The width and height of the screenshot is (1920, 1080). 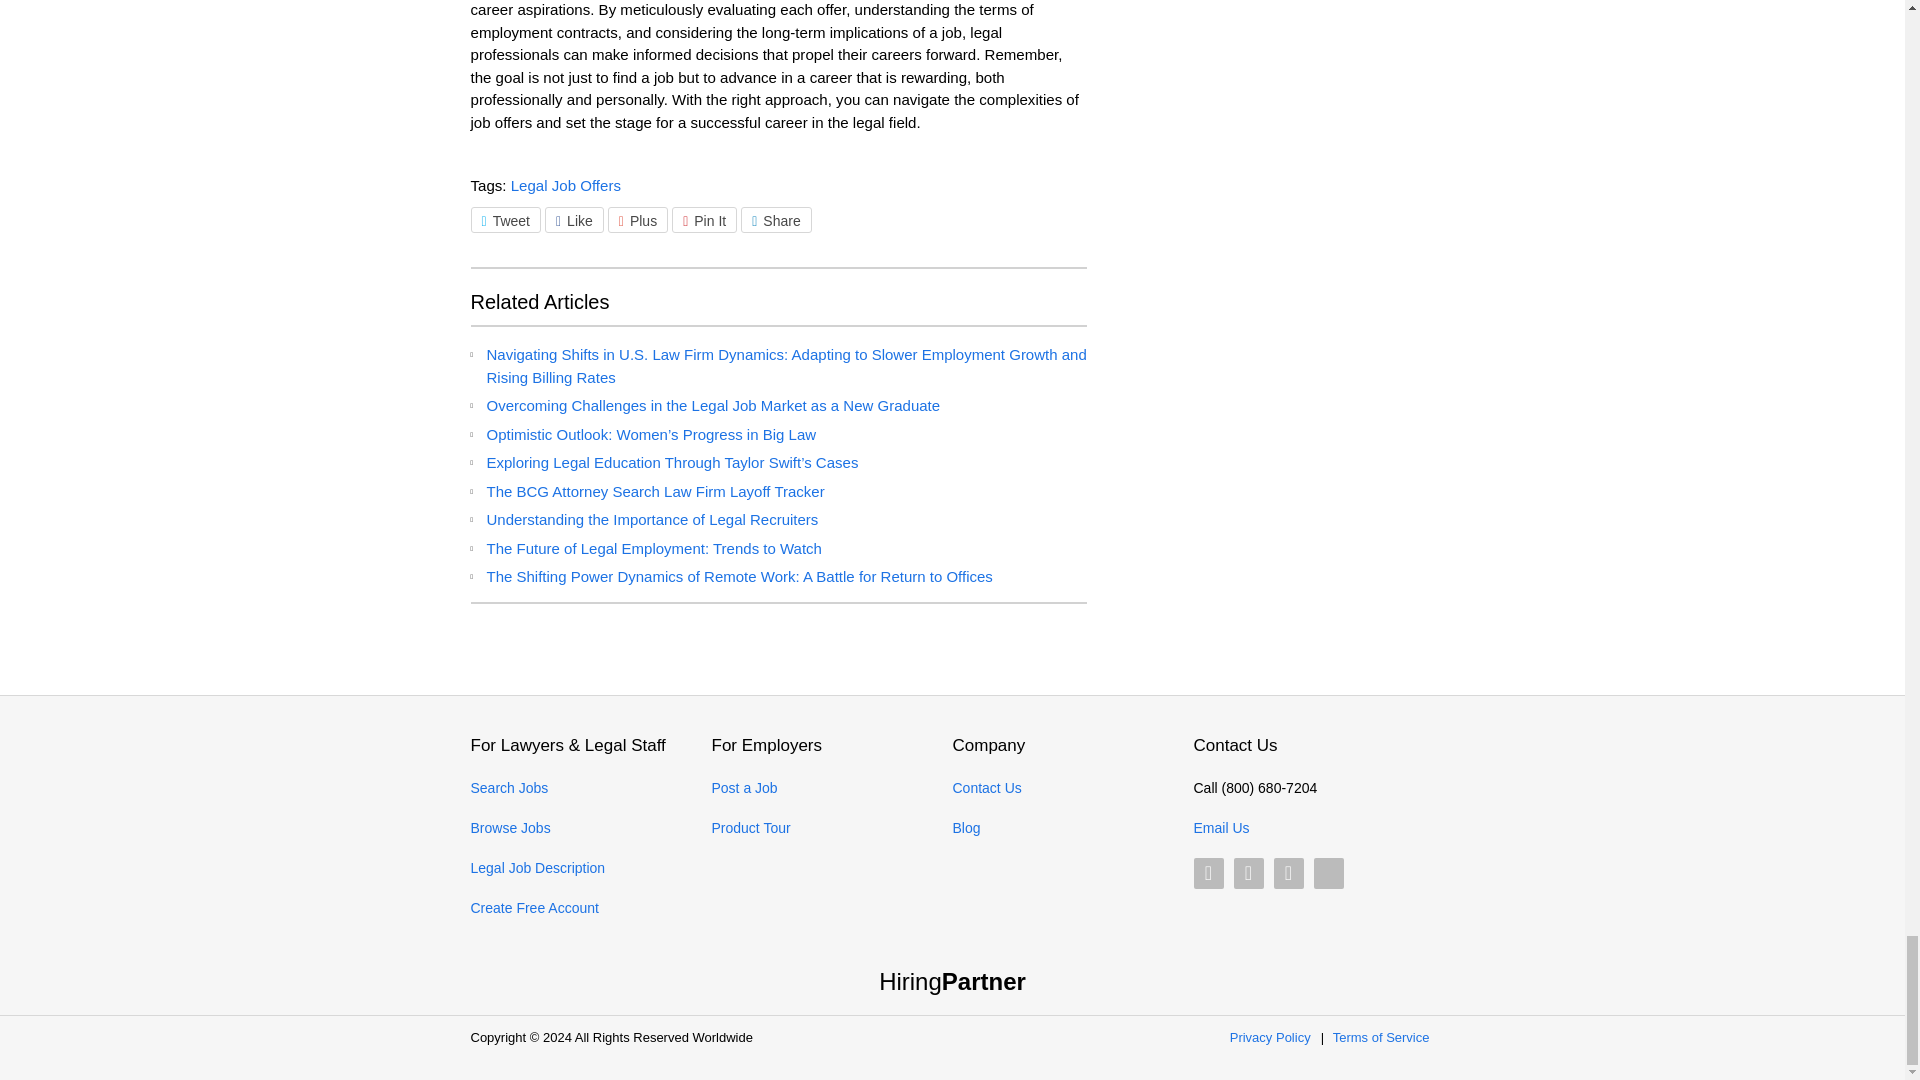 What do you see at coordinates (776, 220) in the screenshot?
I see `Share` at bounding box center [776, 220].